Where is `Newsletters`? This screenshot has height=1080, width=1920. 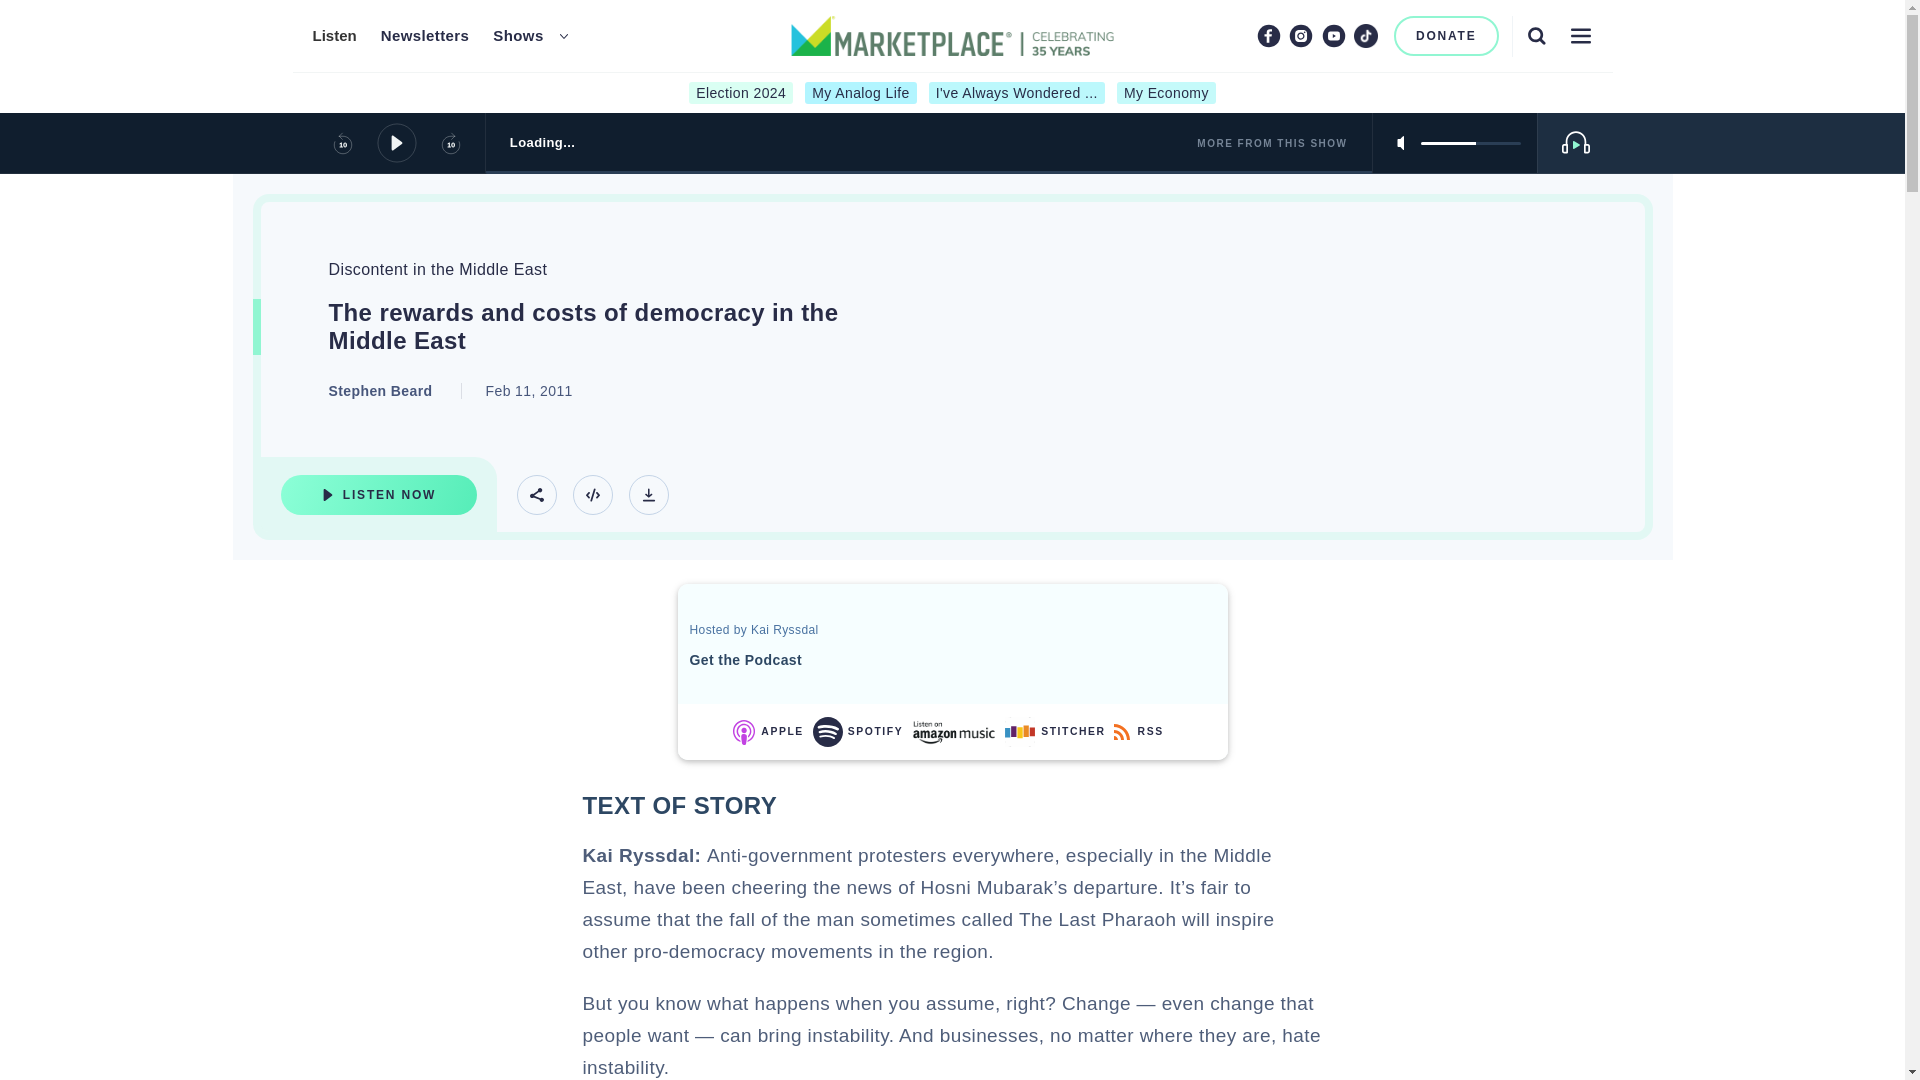 Newsletters is located at coordinates (425, 36).